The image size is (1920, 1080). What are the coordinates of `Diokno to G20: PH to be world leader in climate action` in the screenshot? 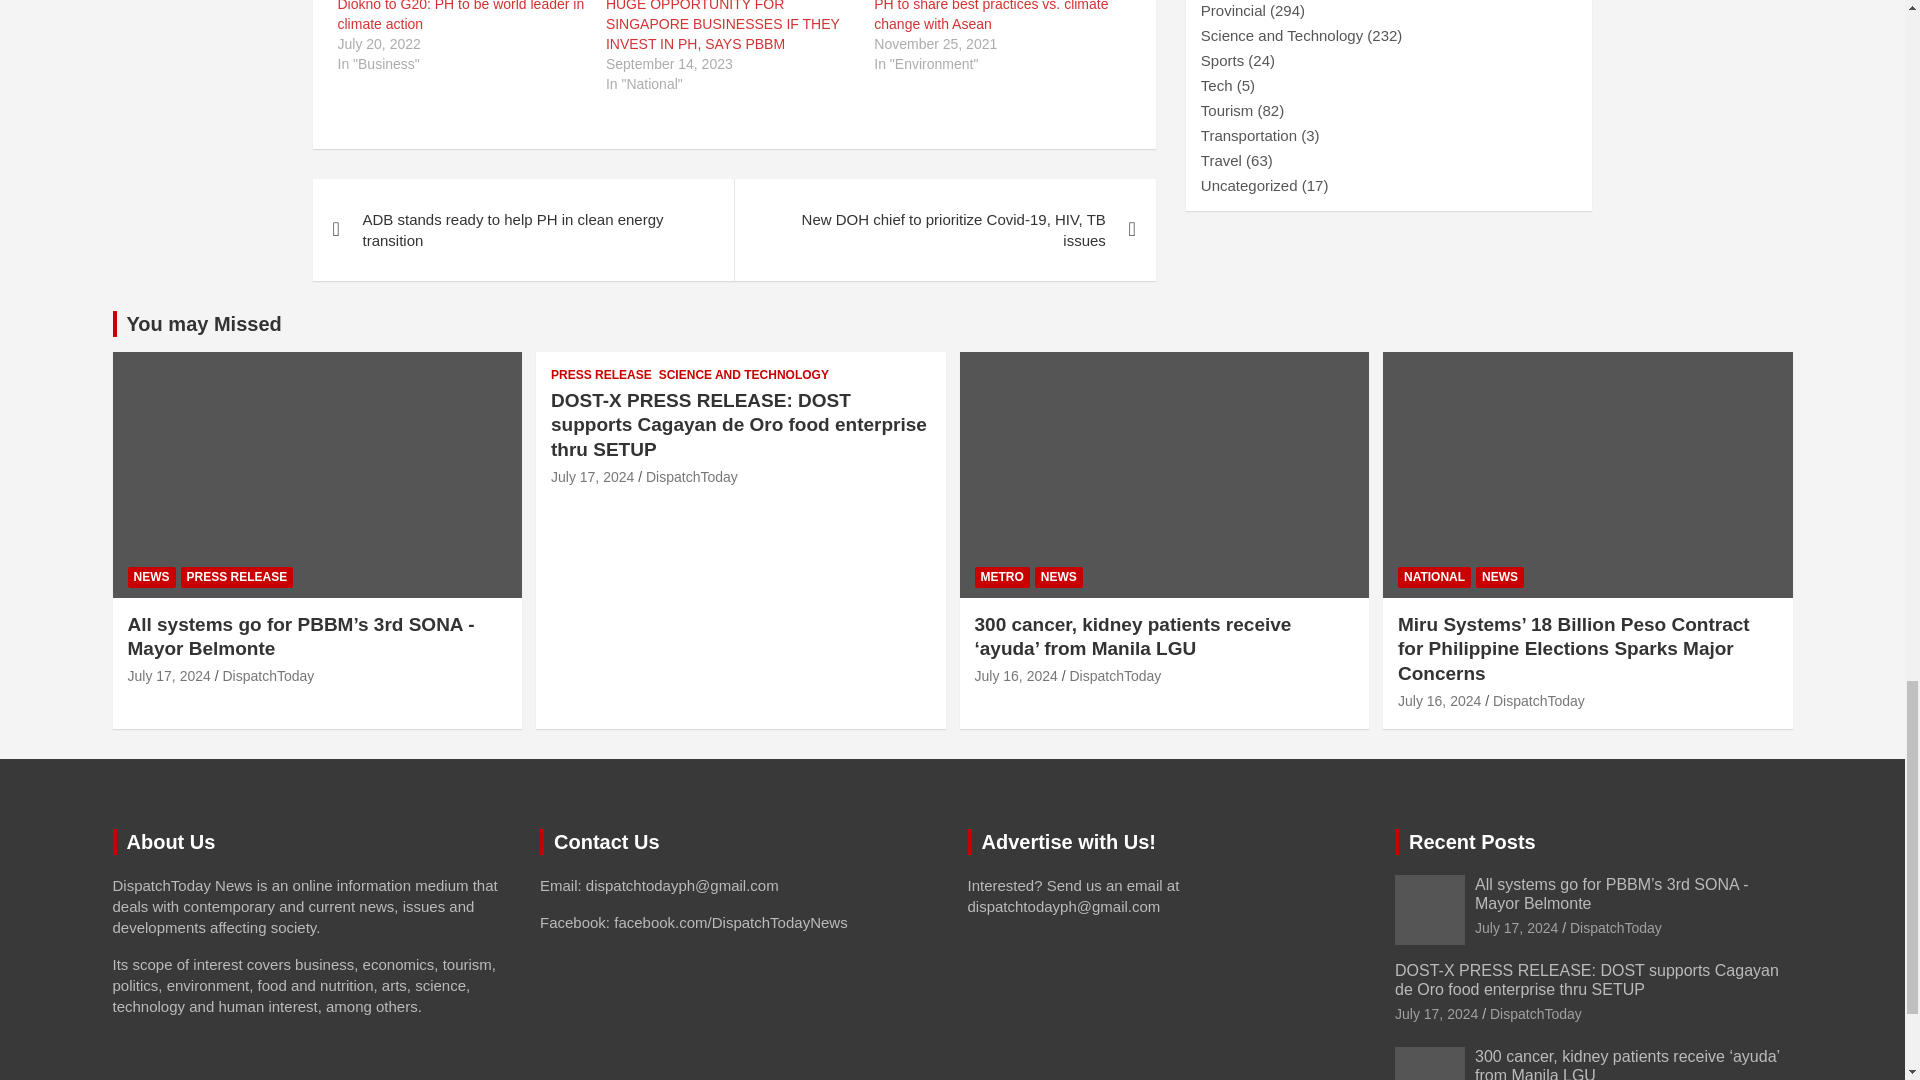 It's located at (461, 16).